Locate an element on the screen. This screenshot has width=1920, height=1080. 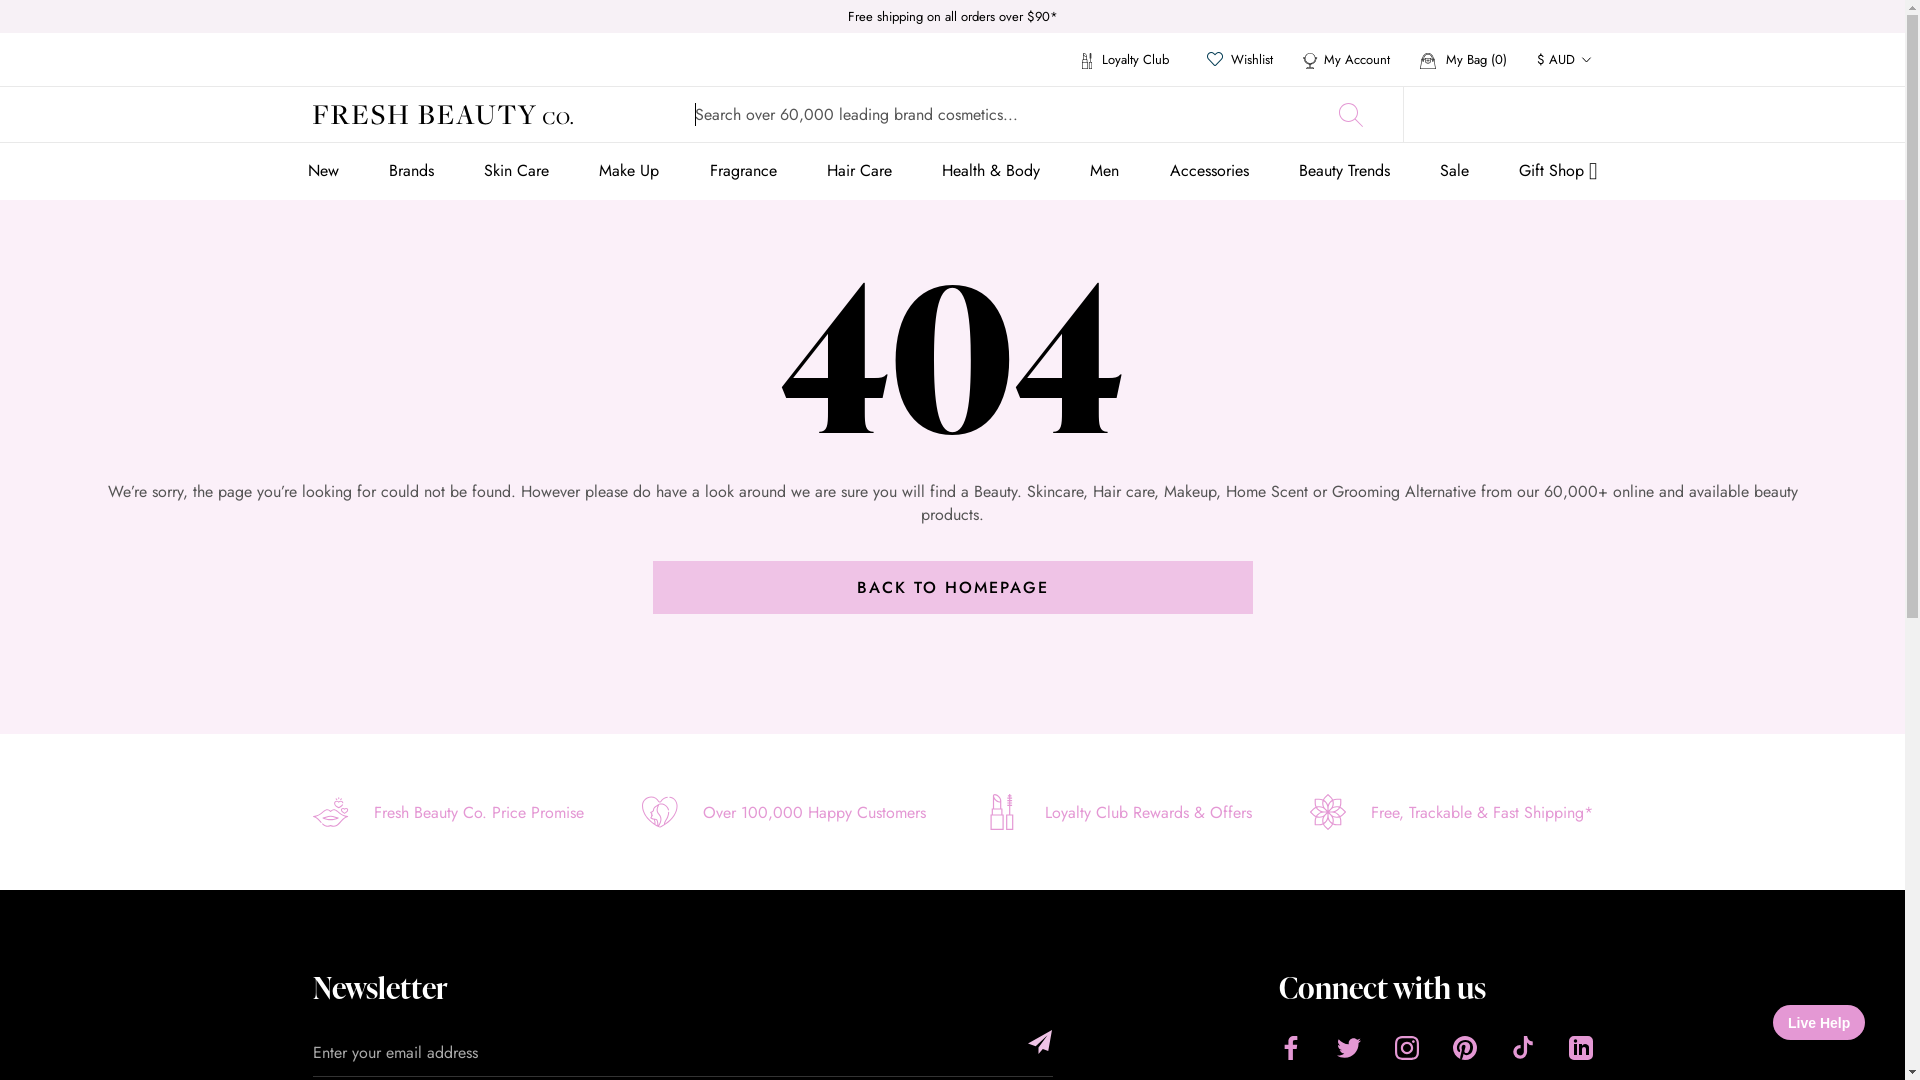
Wishlist is located at coordinates (1252, 60).